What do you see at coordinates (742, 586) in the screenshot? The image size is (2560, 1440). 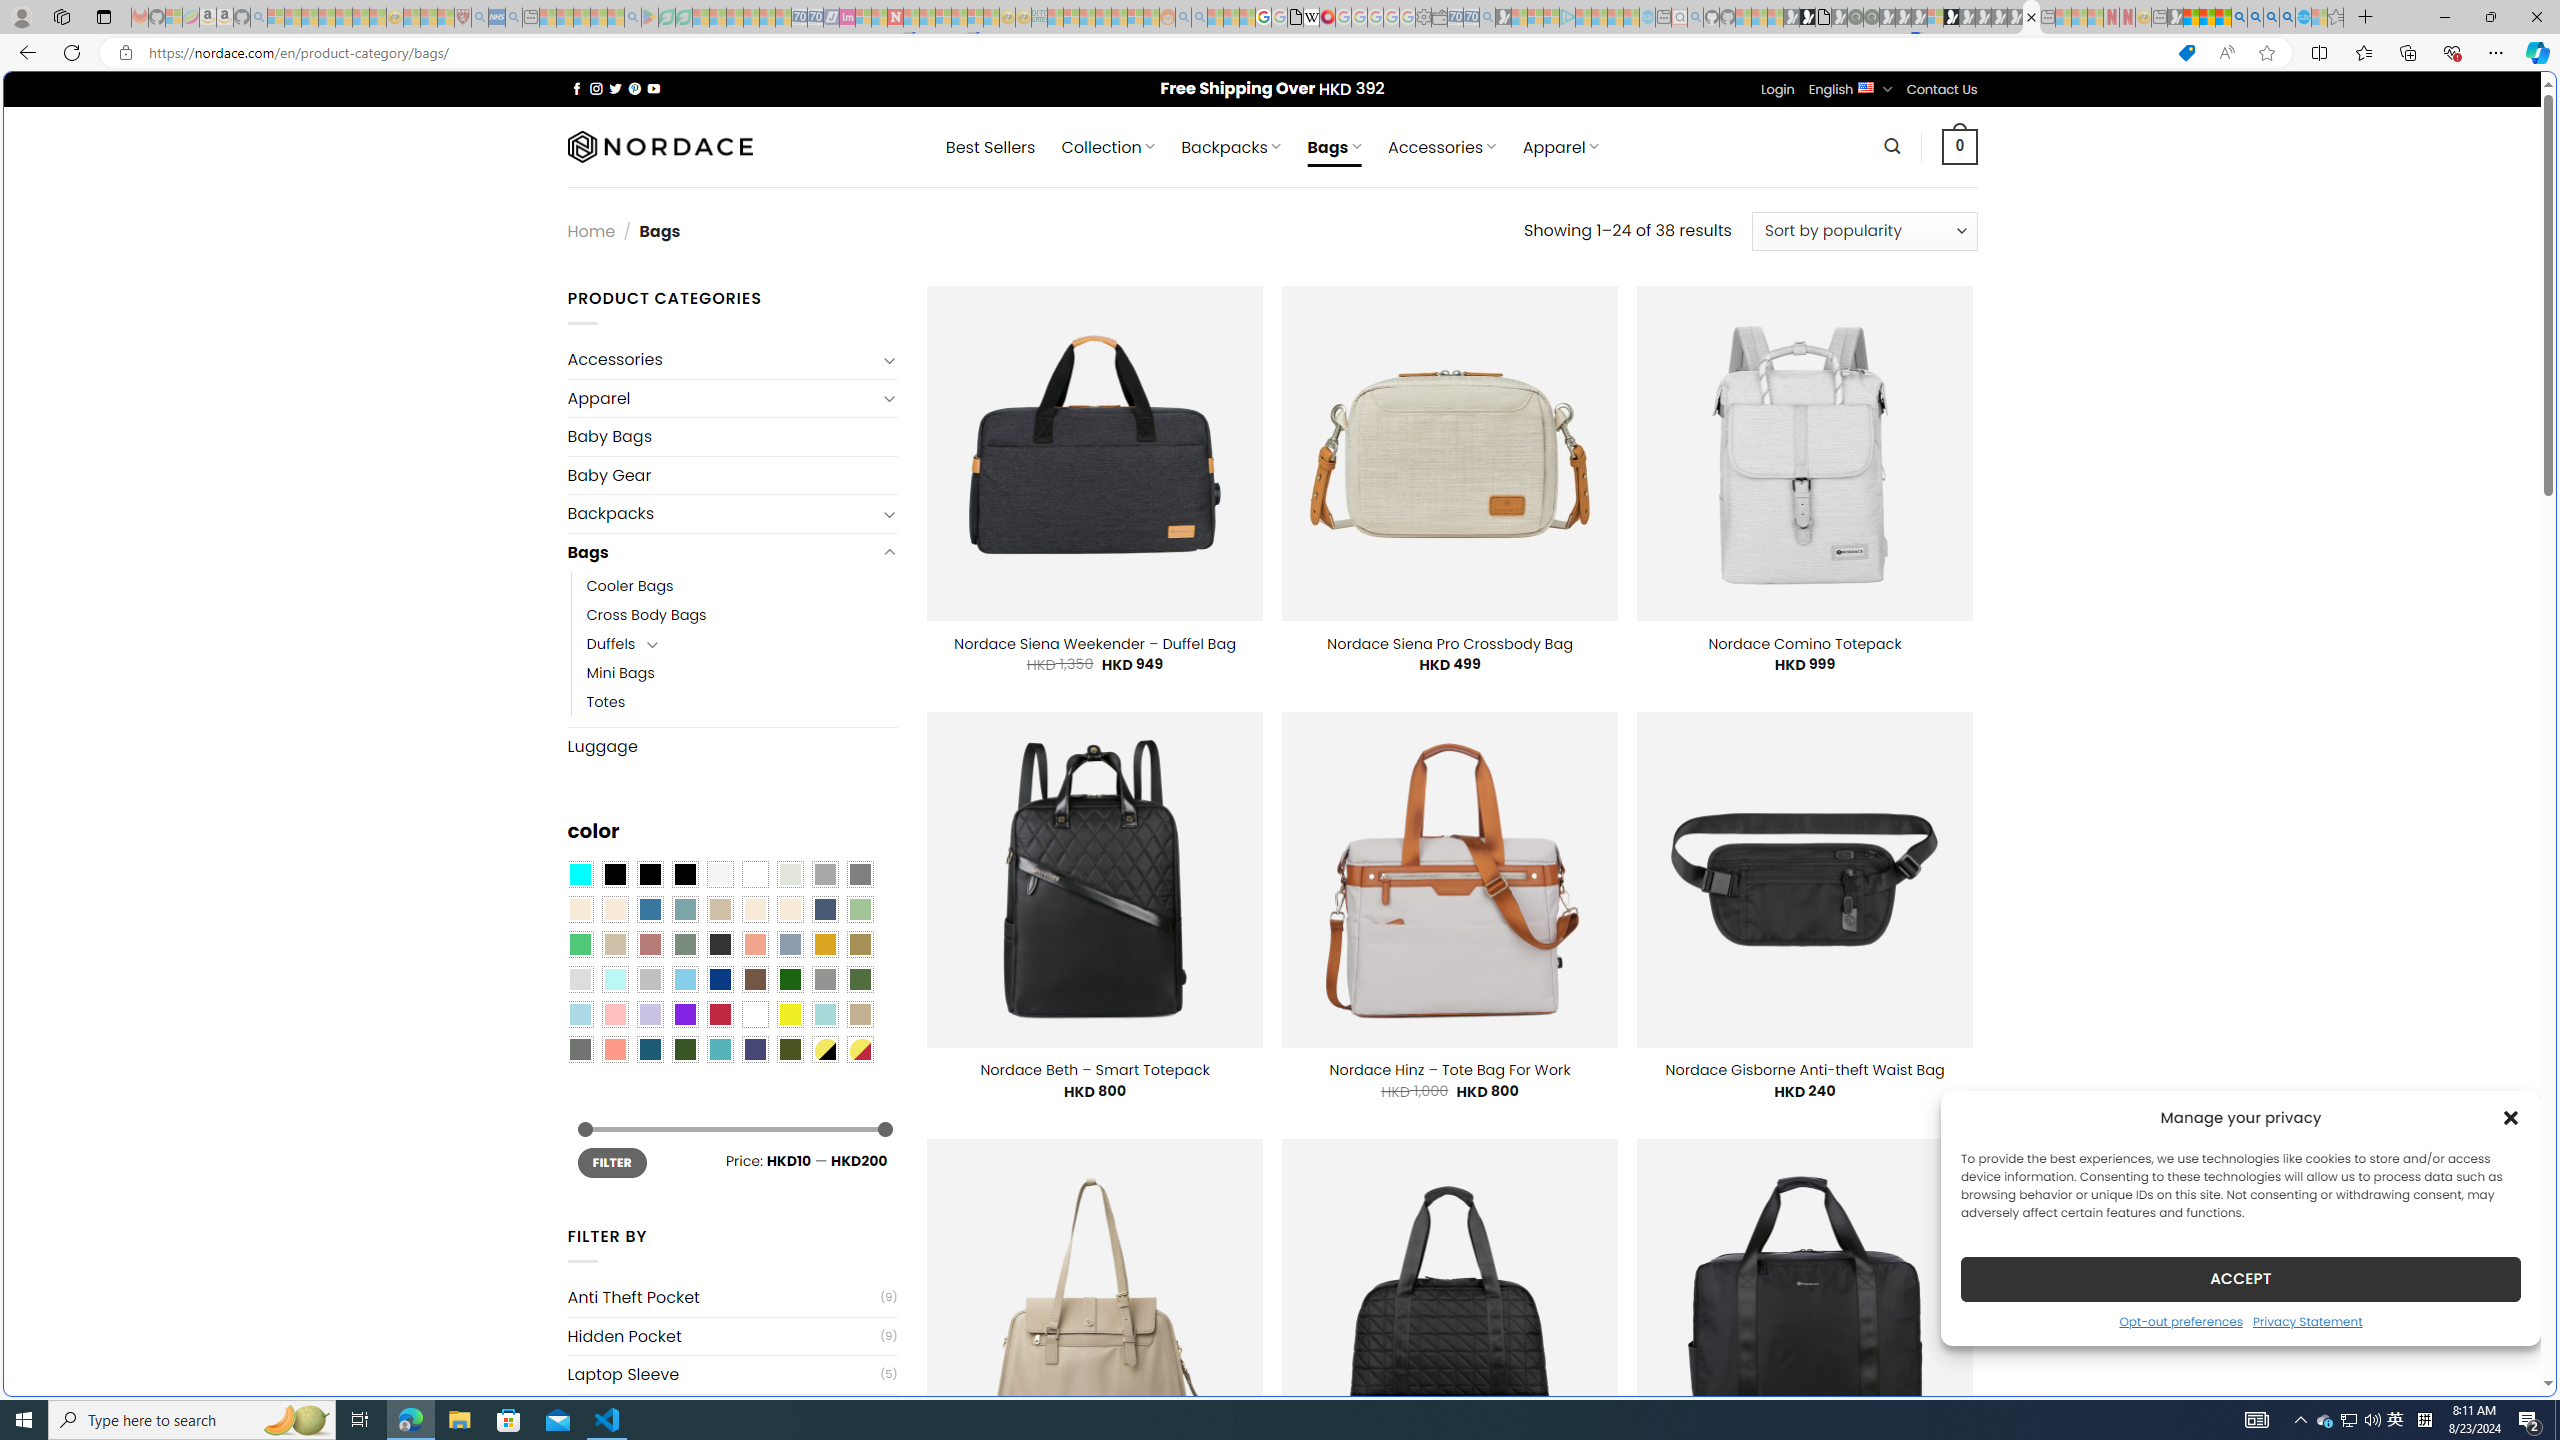 I see `Cooler Bags` at bounding box center [742, 586].